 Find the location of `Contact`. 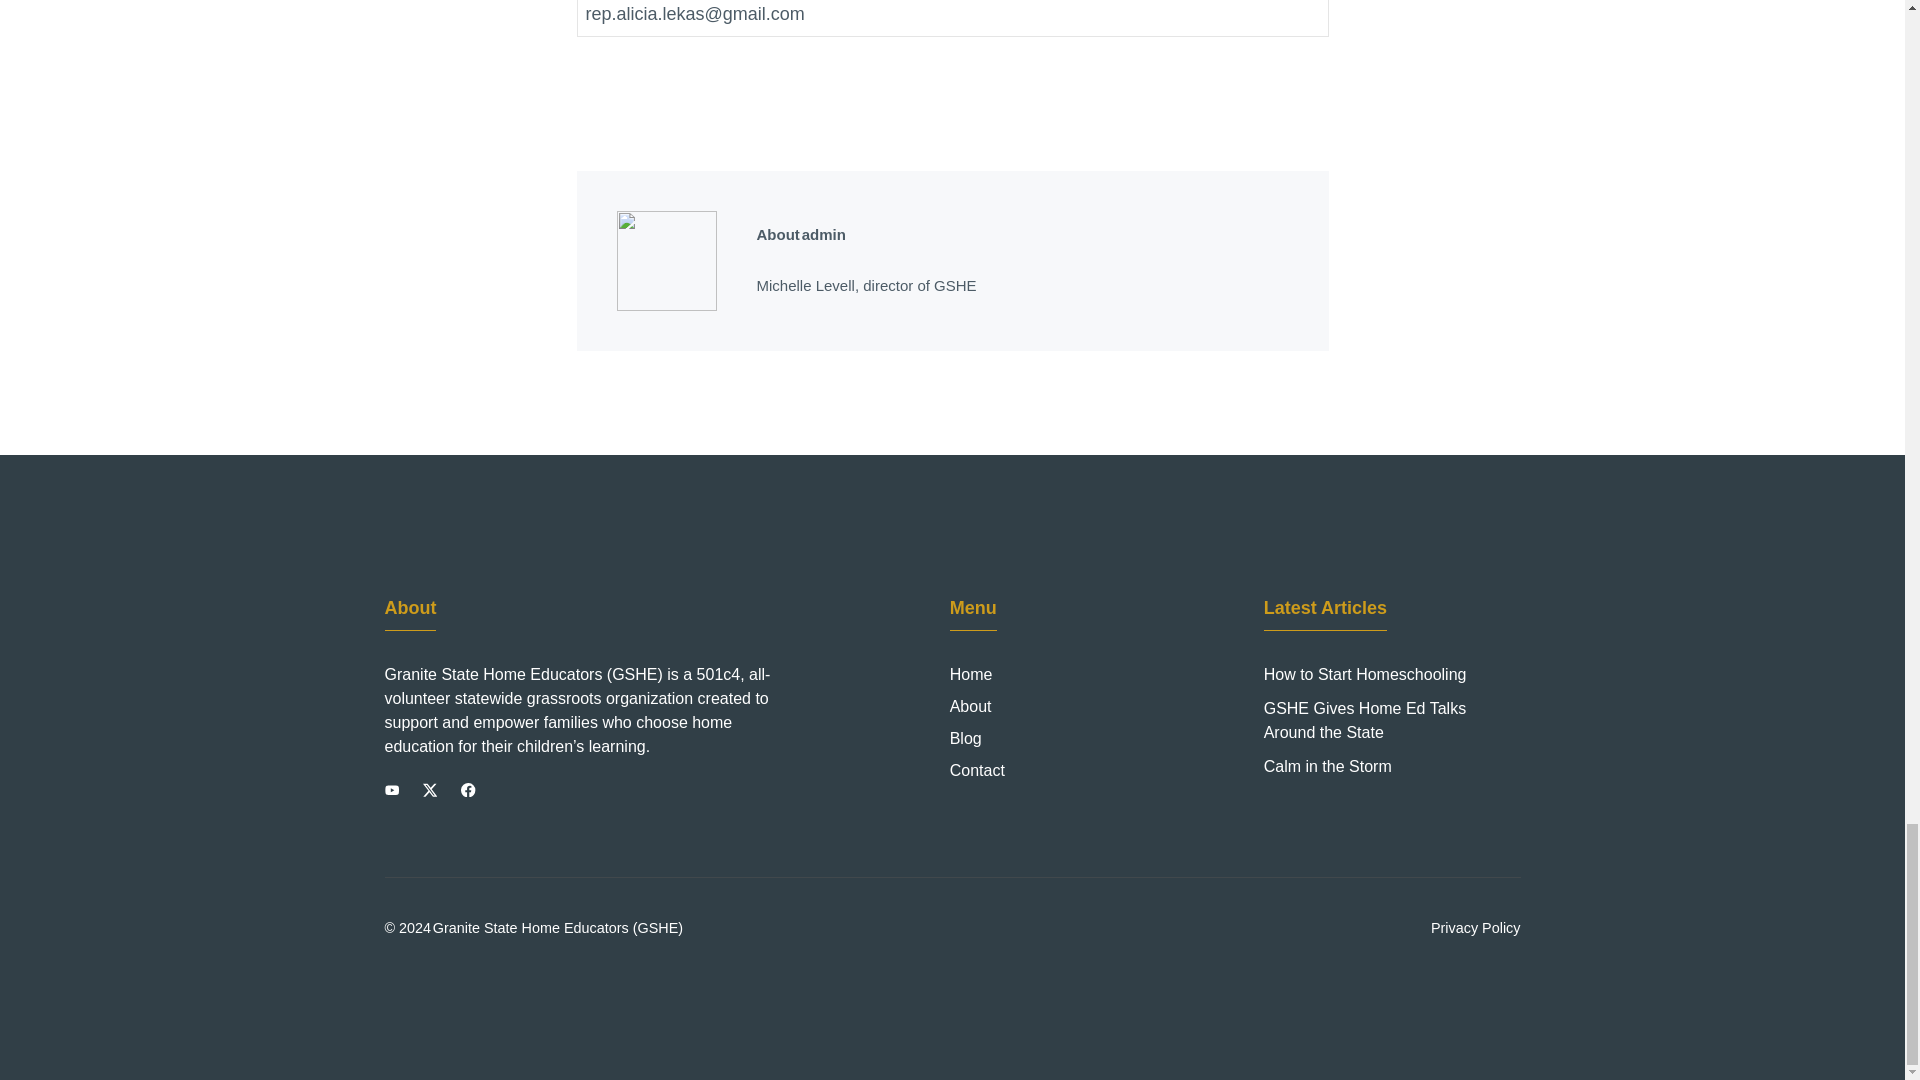

Contact is located at coordinates (977, 771).